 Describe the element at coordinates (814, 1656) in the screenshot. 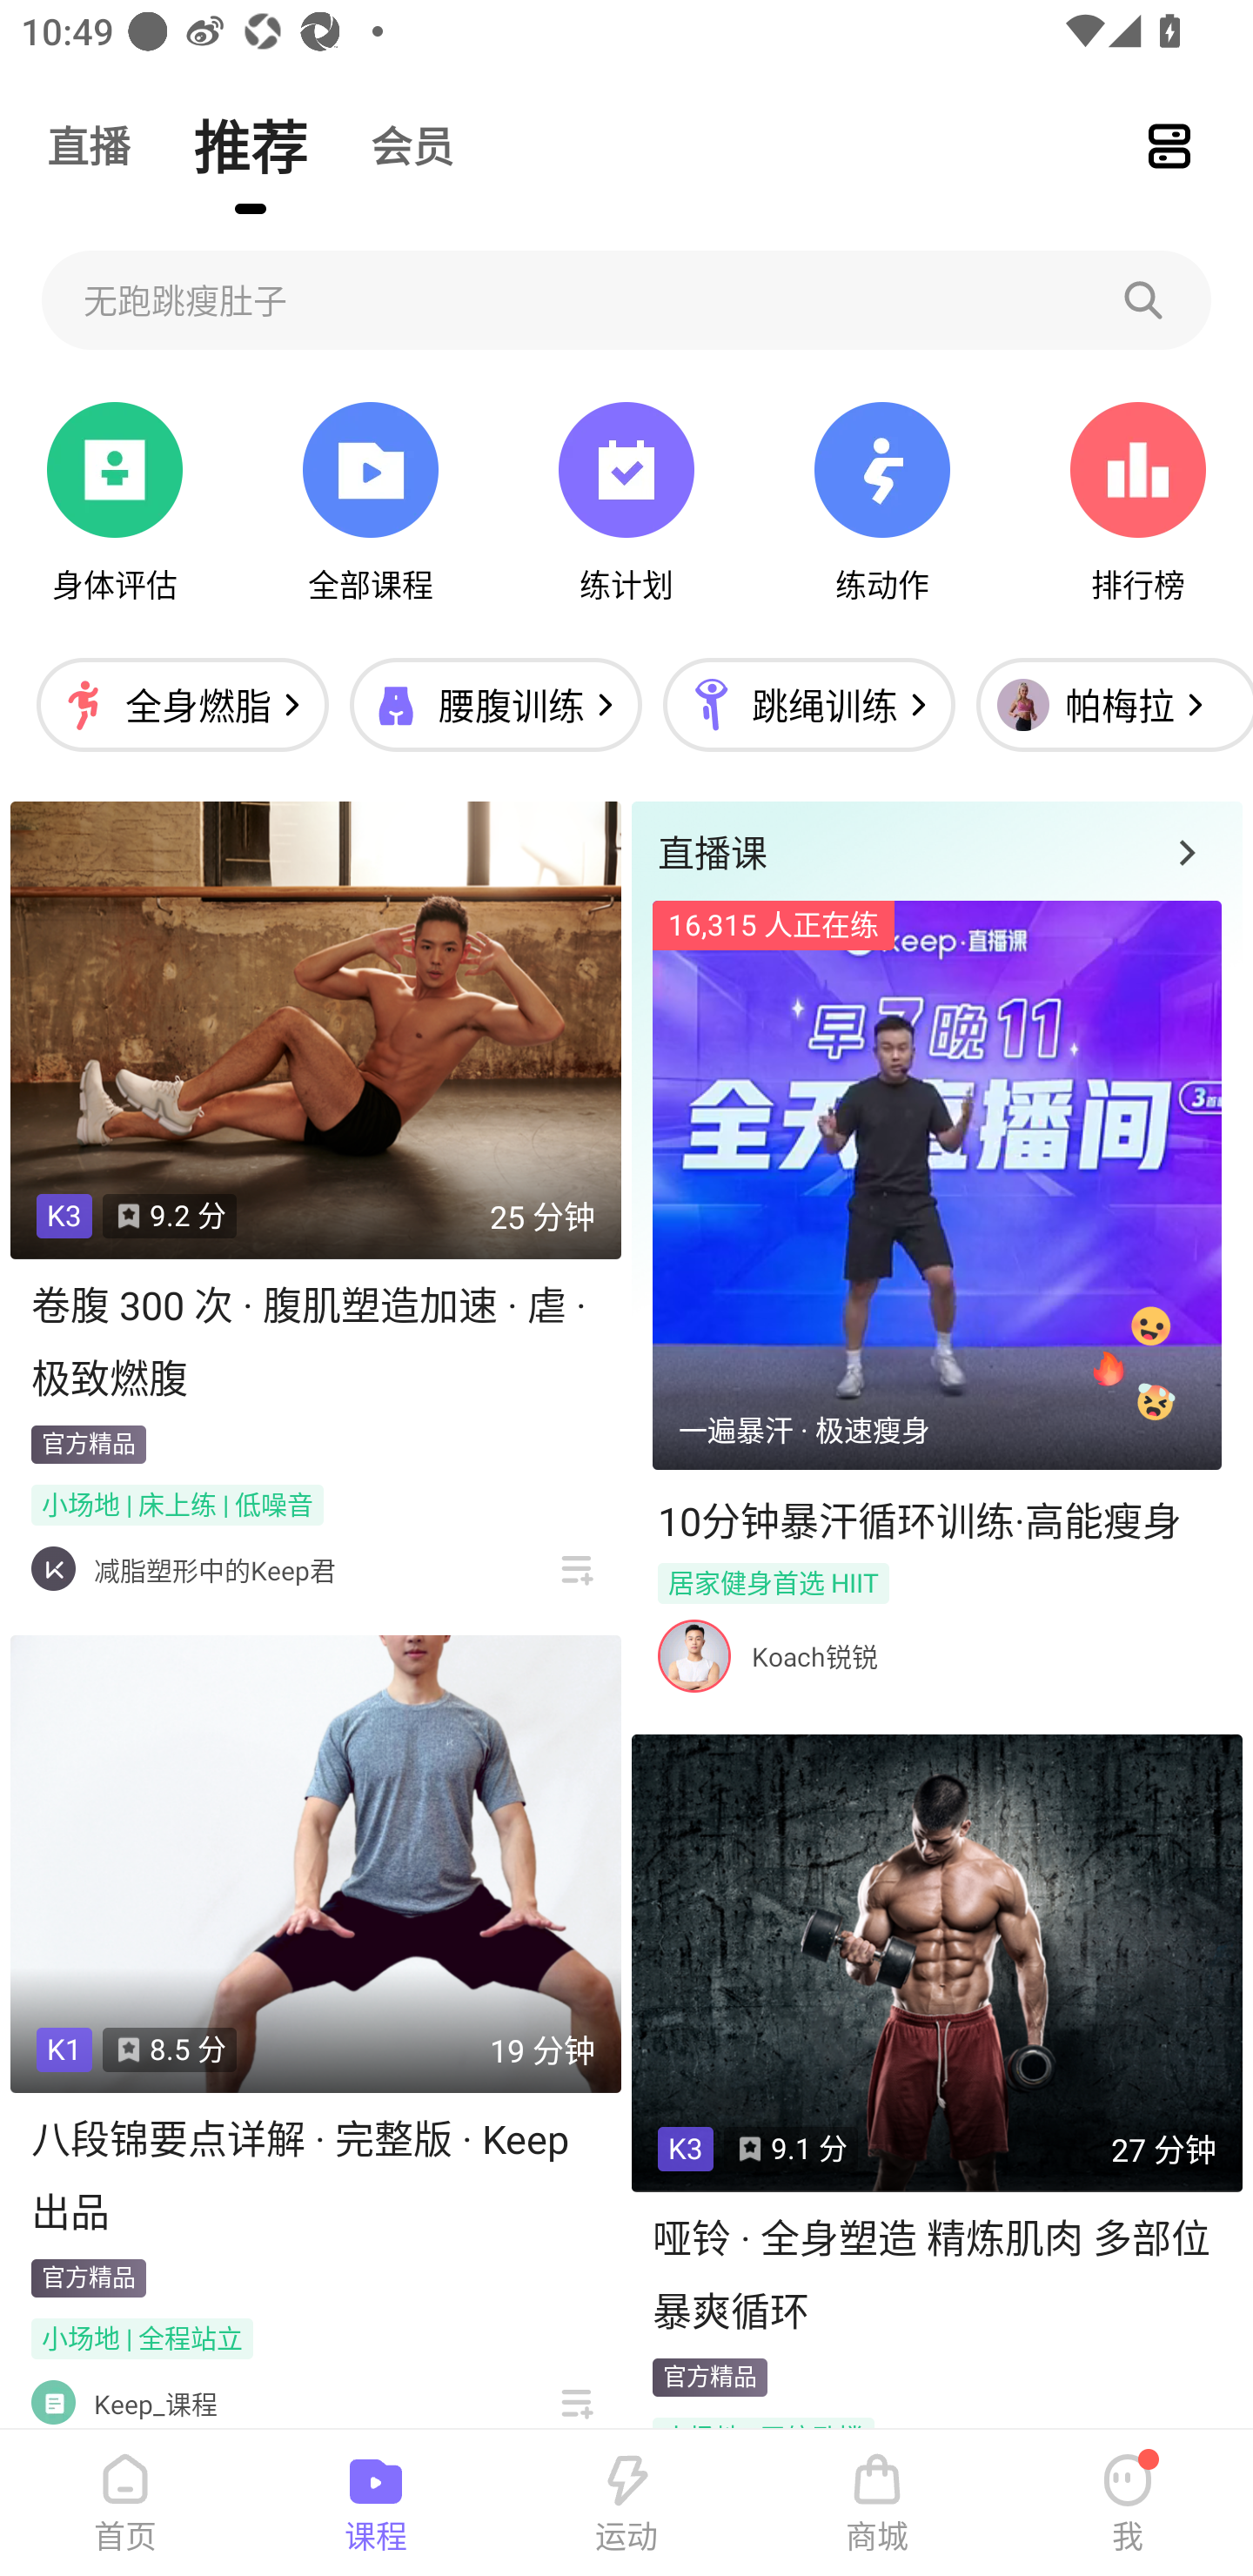

I see `Koach锐锐` at that location.